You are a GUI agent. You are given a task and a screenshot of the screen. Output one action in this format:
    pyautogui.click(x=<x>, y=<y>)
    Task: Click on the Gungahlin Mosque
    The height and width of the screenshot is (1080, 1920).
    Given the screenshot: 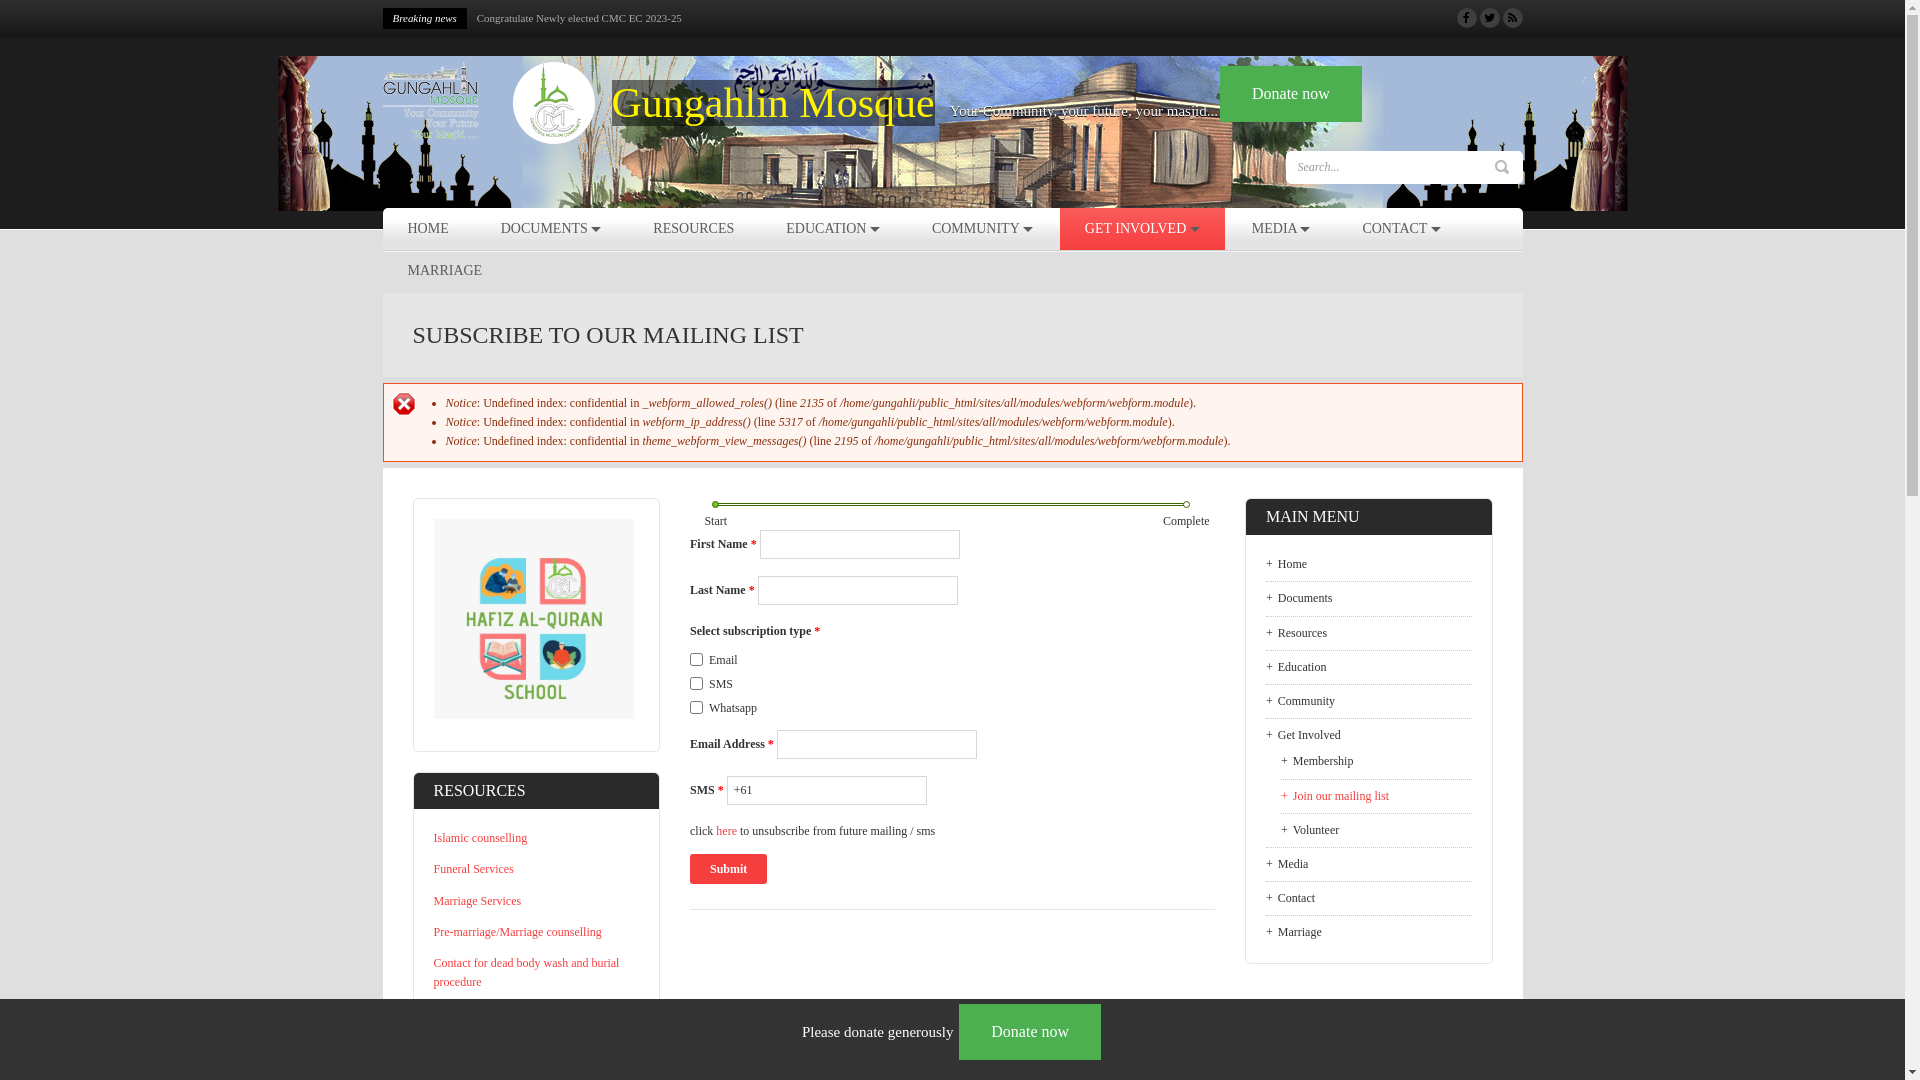 What is the action you would take?
    pyautogui.click(x=774, y=103)
    